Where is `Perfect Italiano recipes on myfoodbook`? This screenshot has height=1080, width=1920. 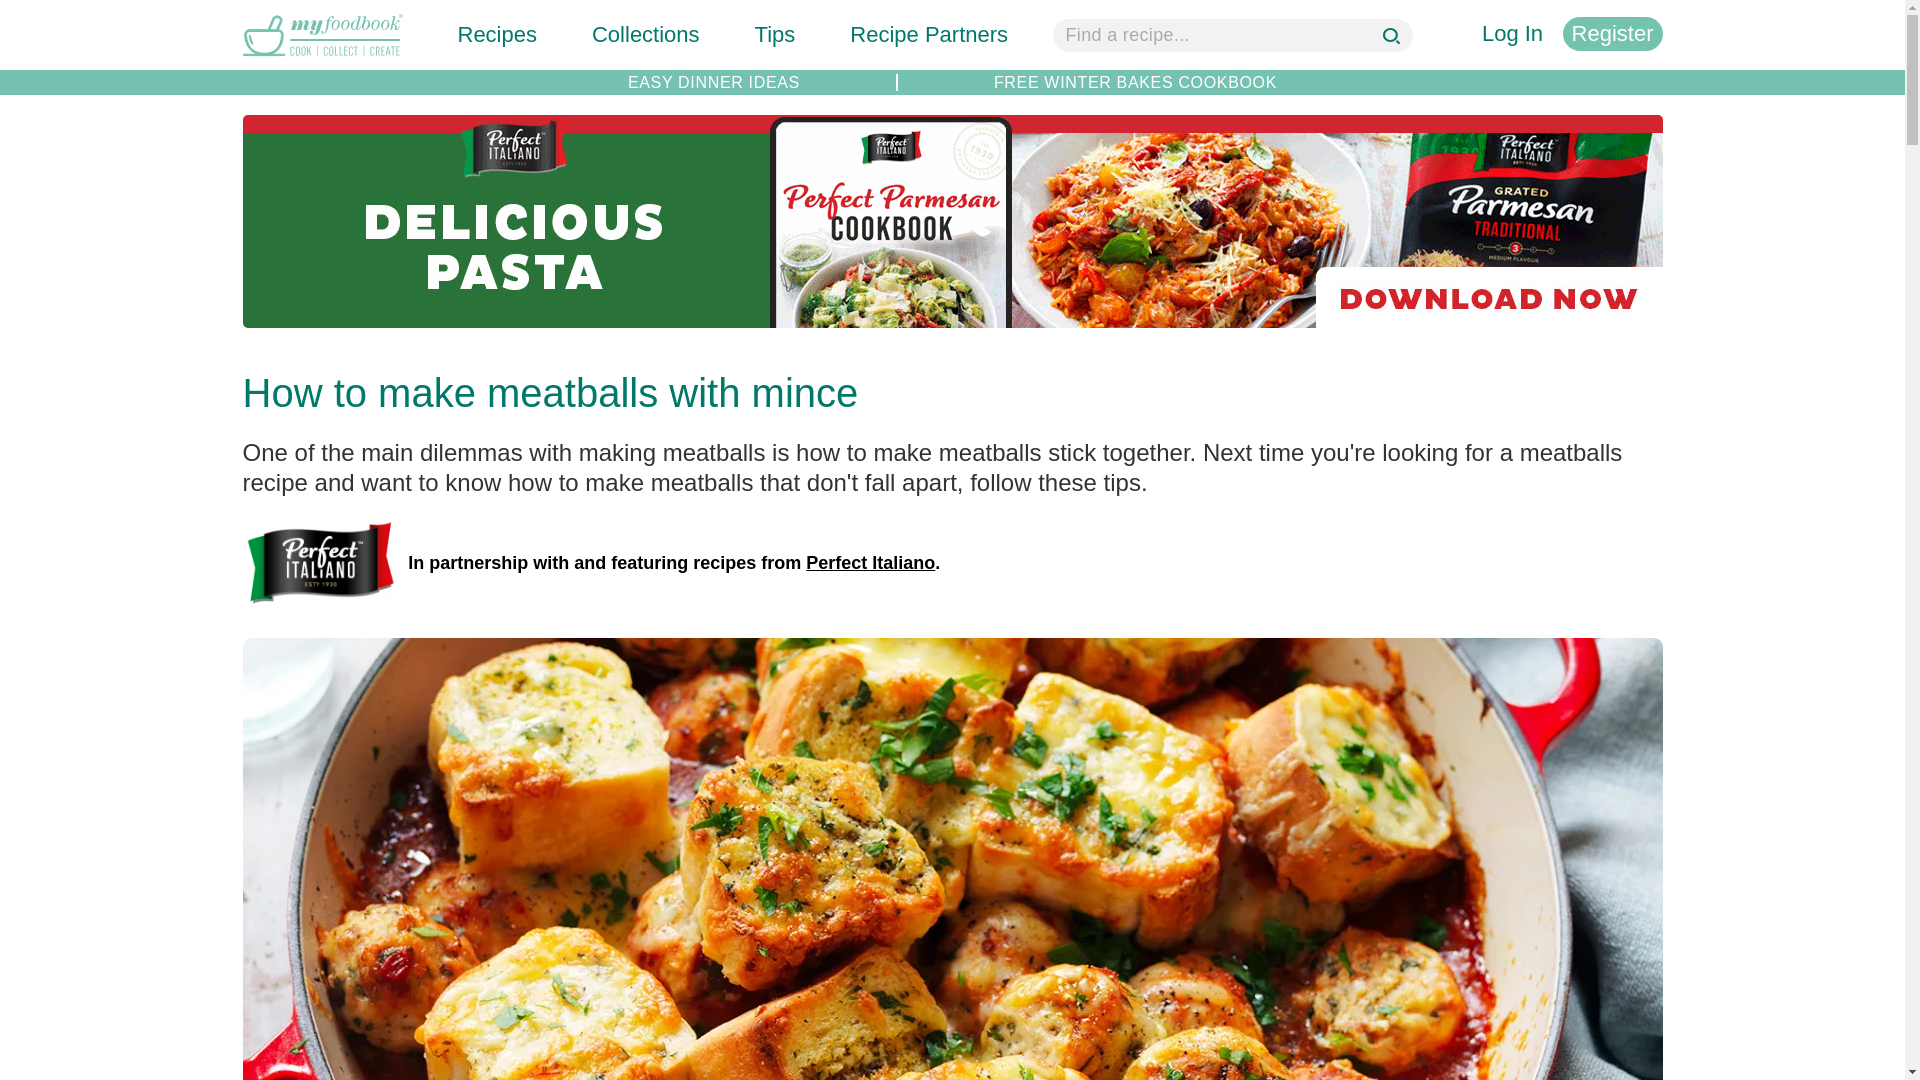
Perfect Italiano recipes on myfoodbook is located at coordinates (319, 563).